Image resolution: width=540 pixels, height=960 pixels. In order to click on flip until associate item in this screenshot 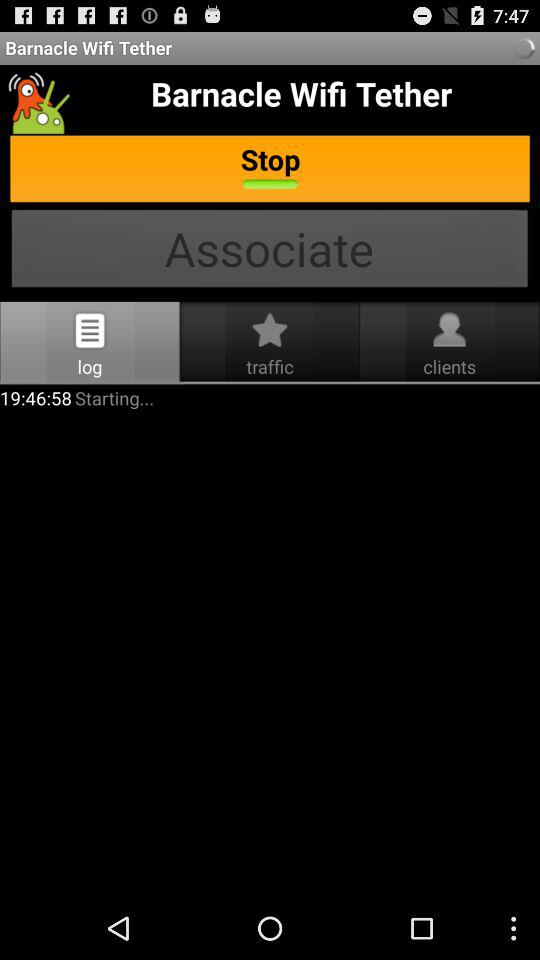, I will do `click(270, 250)`.